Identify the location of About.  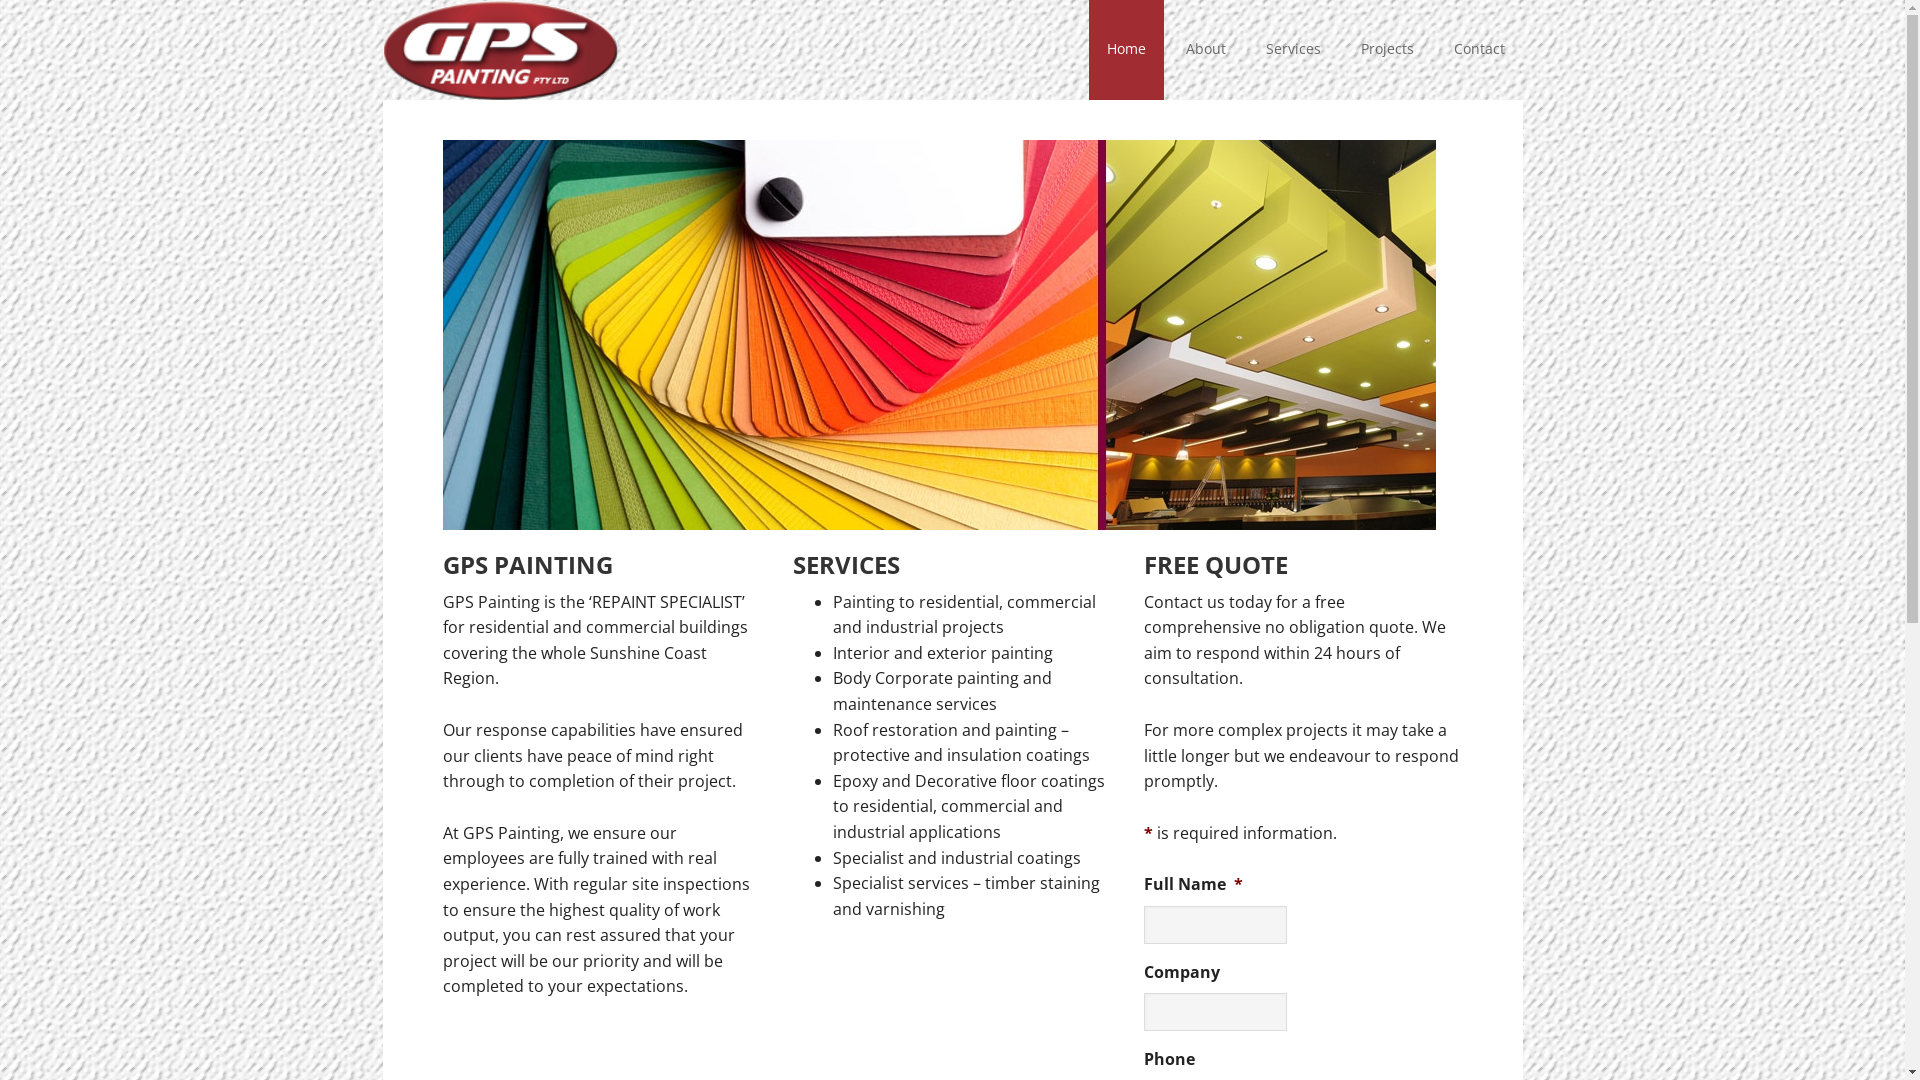
(1206, 50).